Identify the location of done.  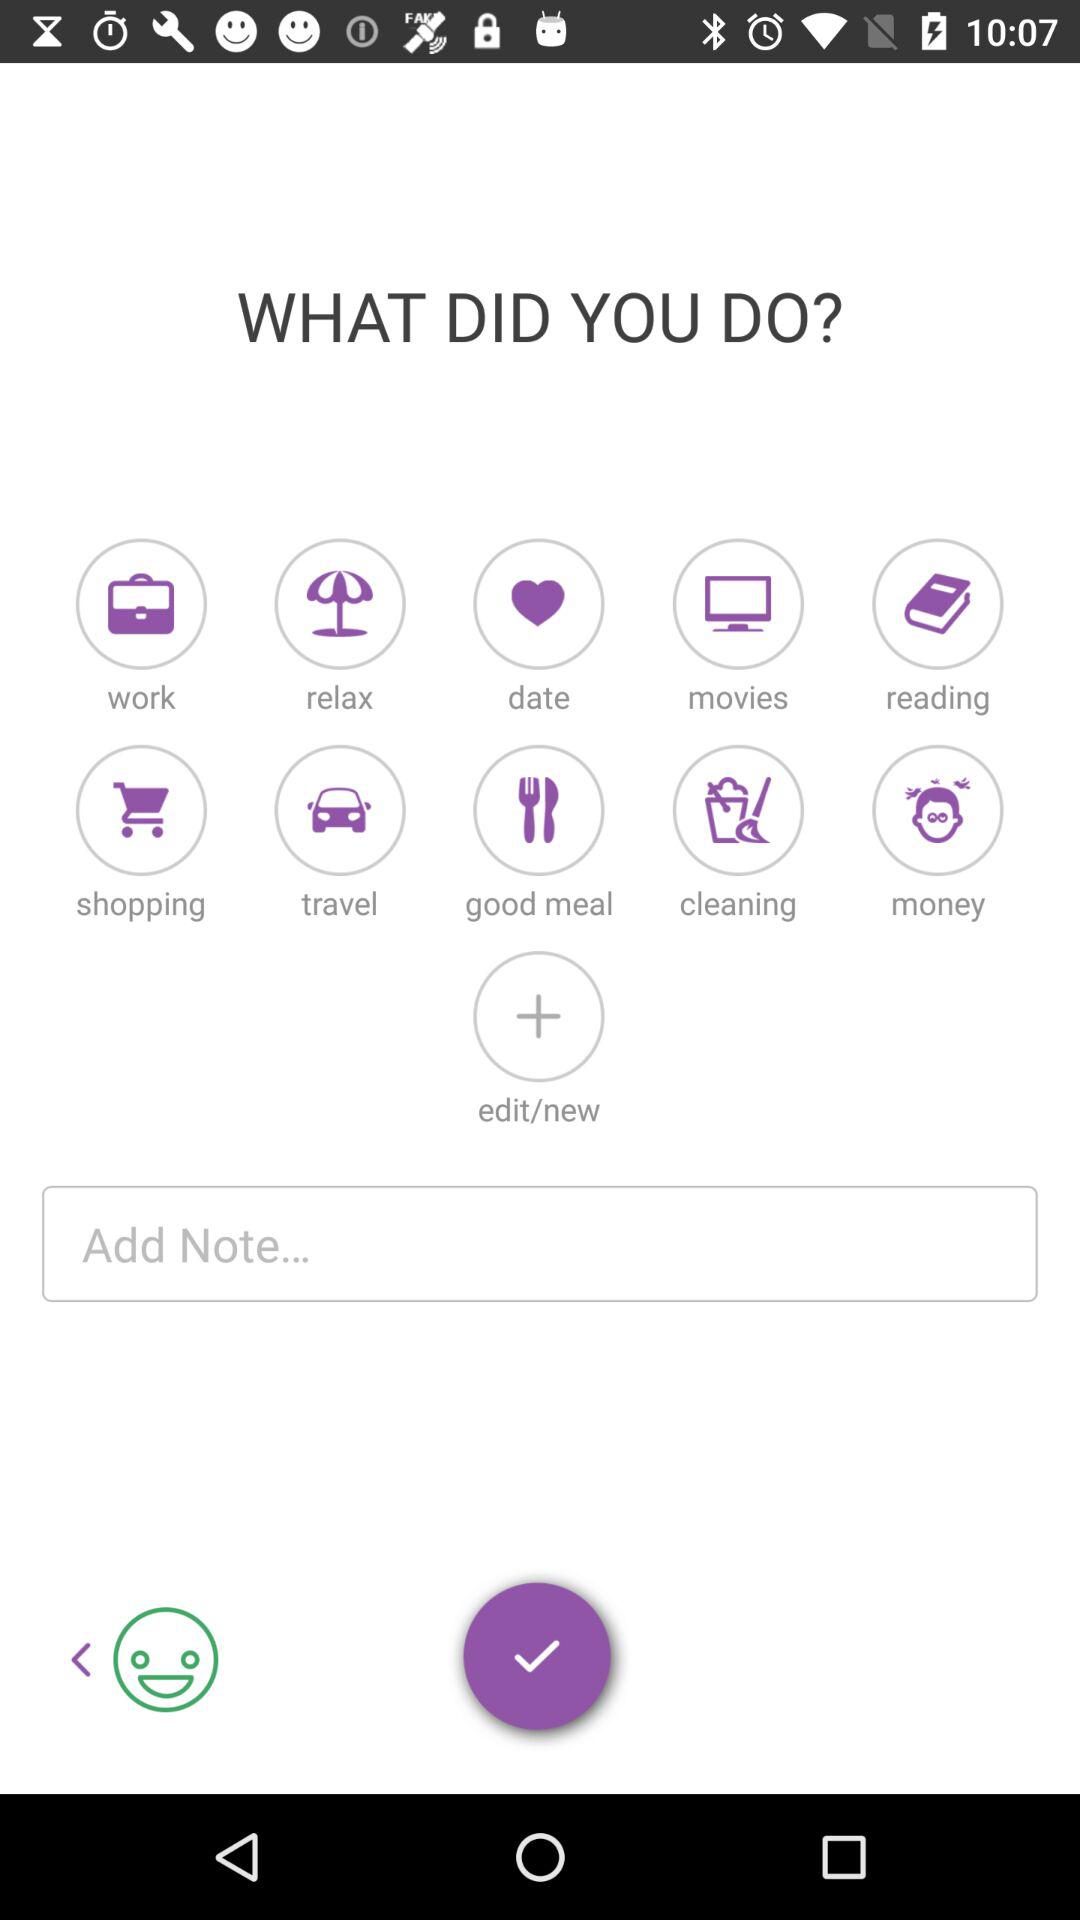
(539, 1660).